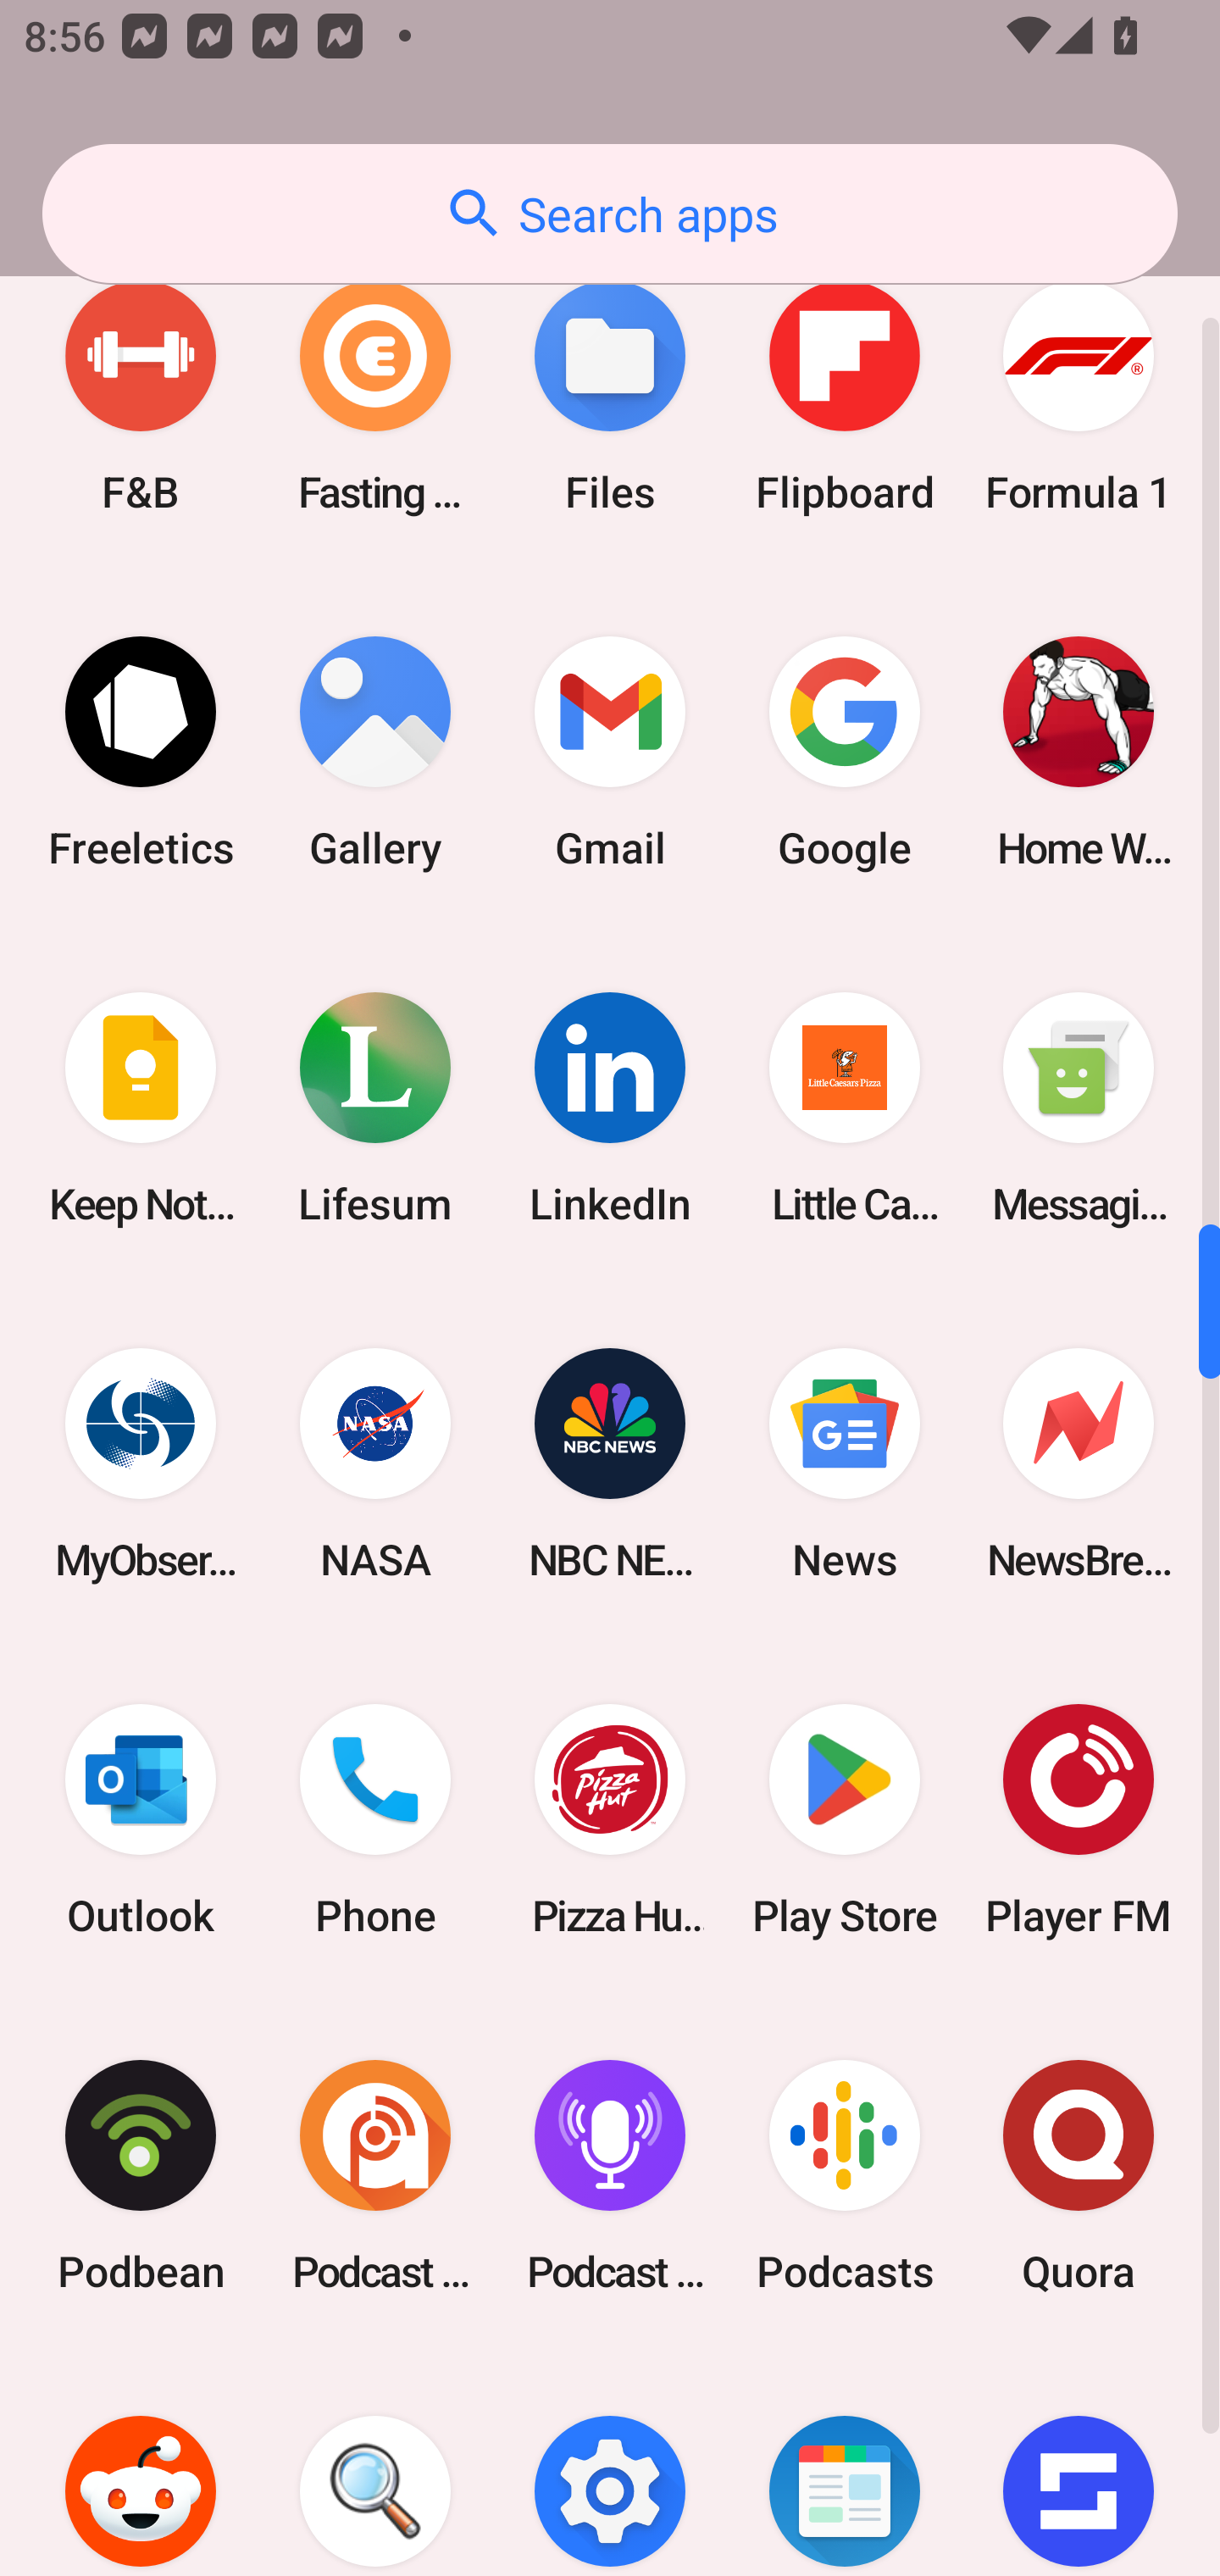 This screenshot has width=1220, height=2576. What do you see at coordinates (375, 1821) in the screenshot?
I see `Phone` at bounding box center [375, 1821].